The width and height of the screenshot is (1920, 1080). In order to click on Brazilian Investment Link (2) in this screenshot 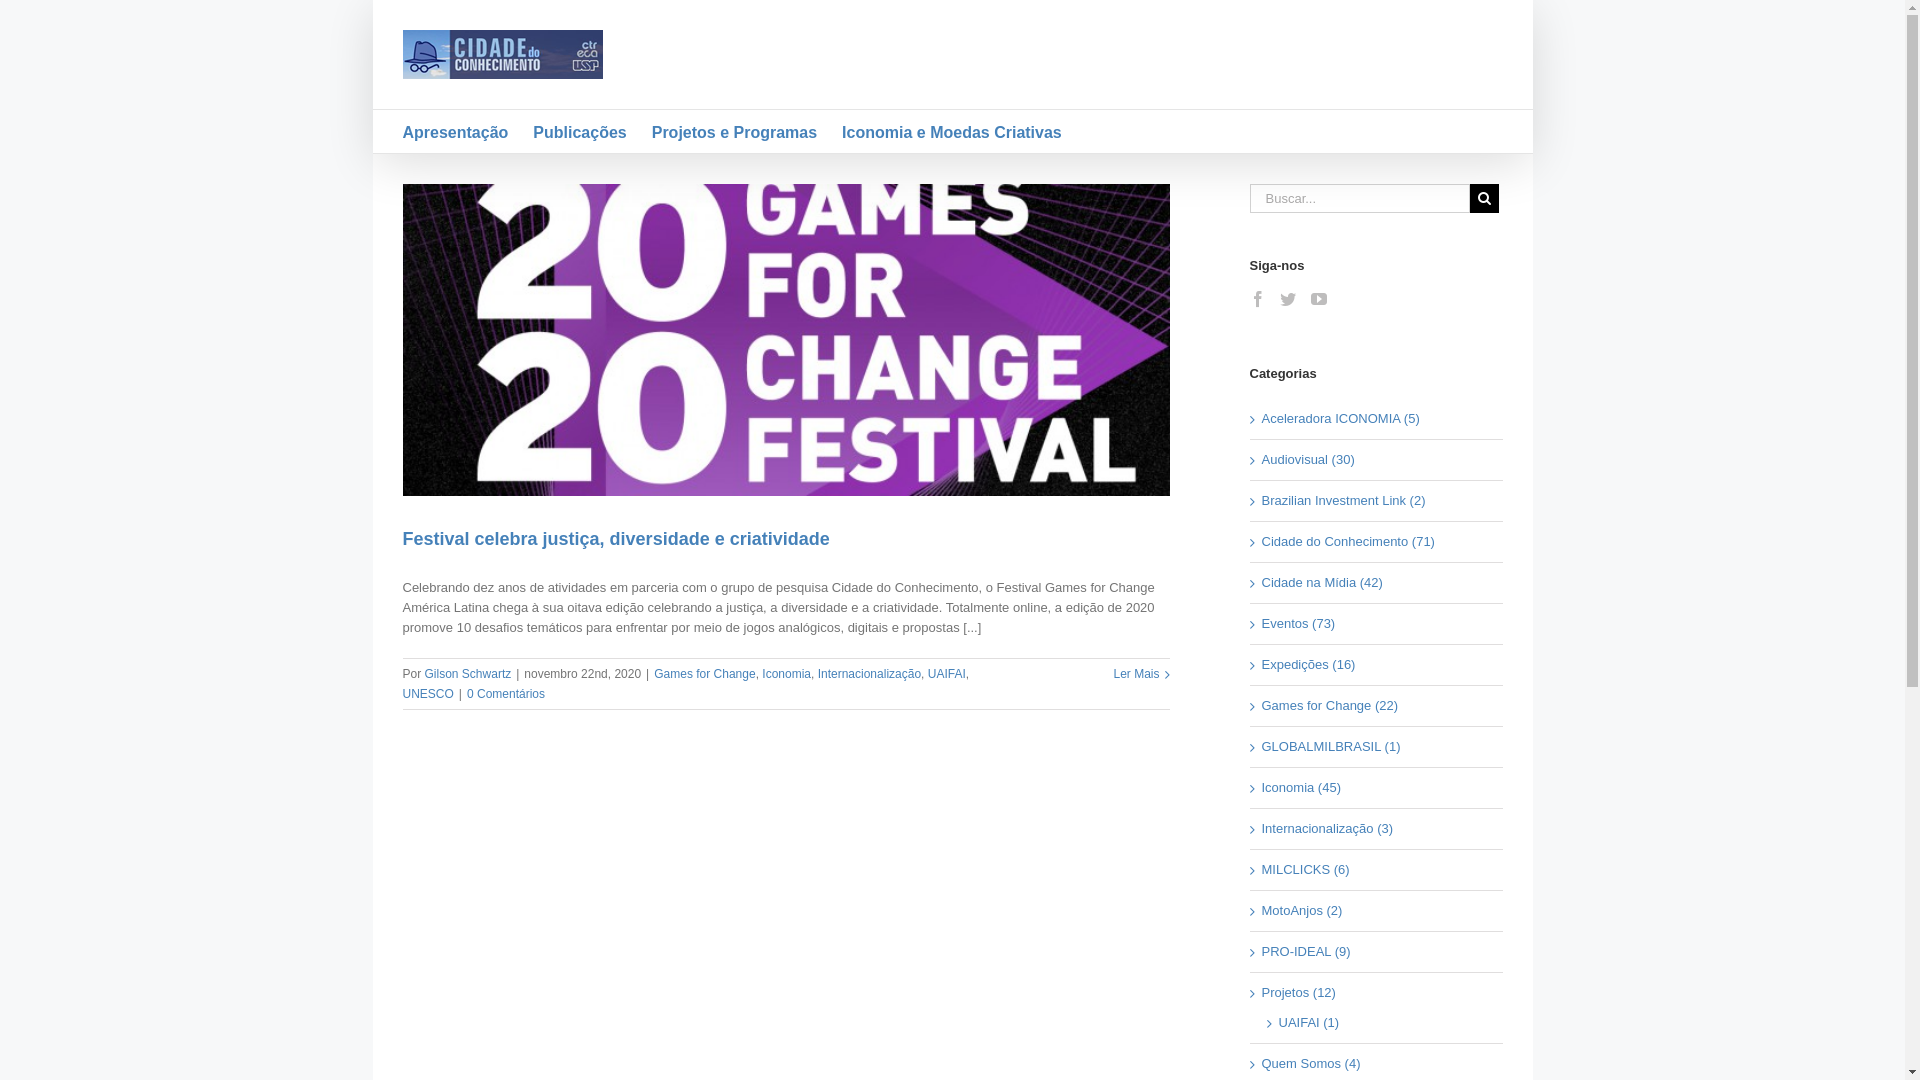, I will do `click(1378, 501)`.